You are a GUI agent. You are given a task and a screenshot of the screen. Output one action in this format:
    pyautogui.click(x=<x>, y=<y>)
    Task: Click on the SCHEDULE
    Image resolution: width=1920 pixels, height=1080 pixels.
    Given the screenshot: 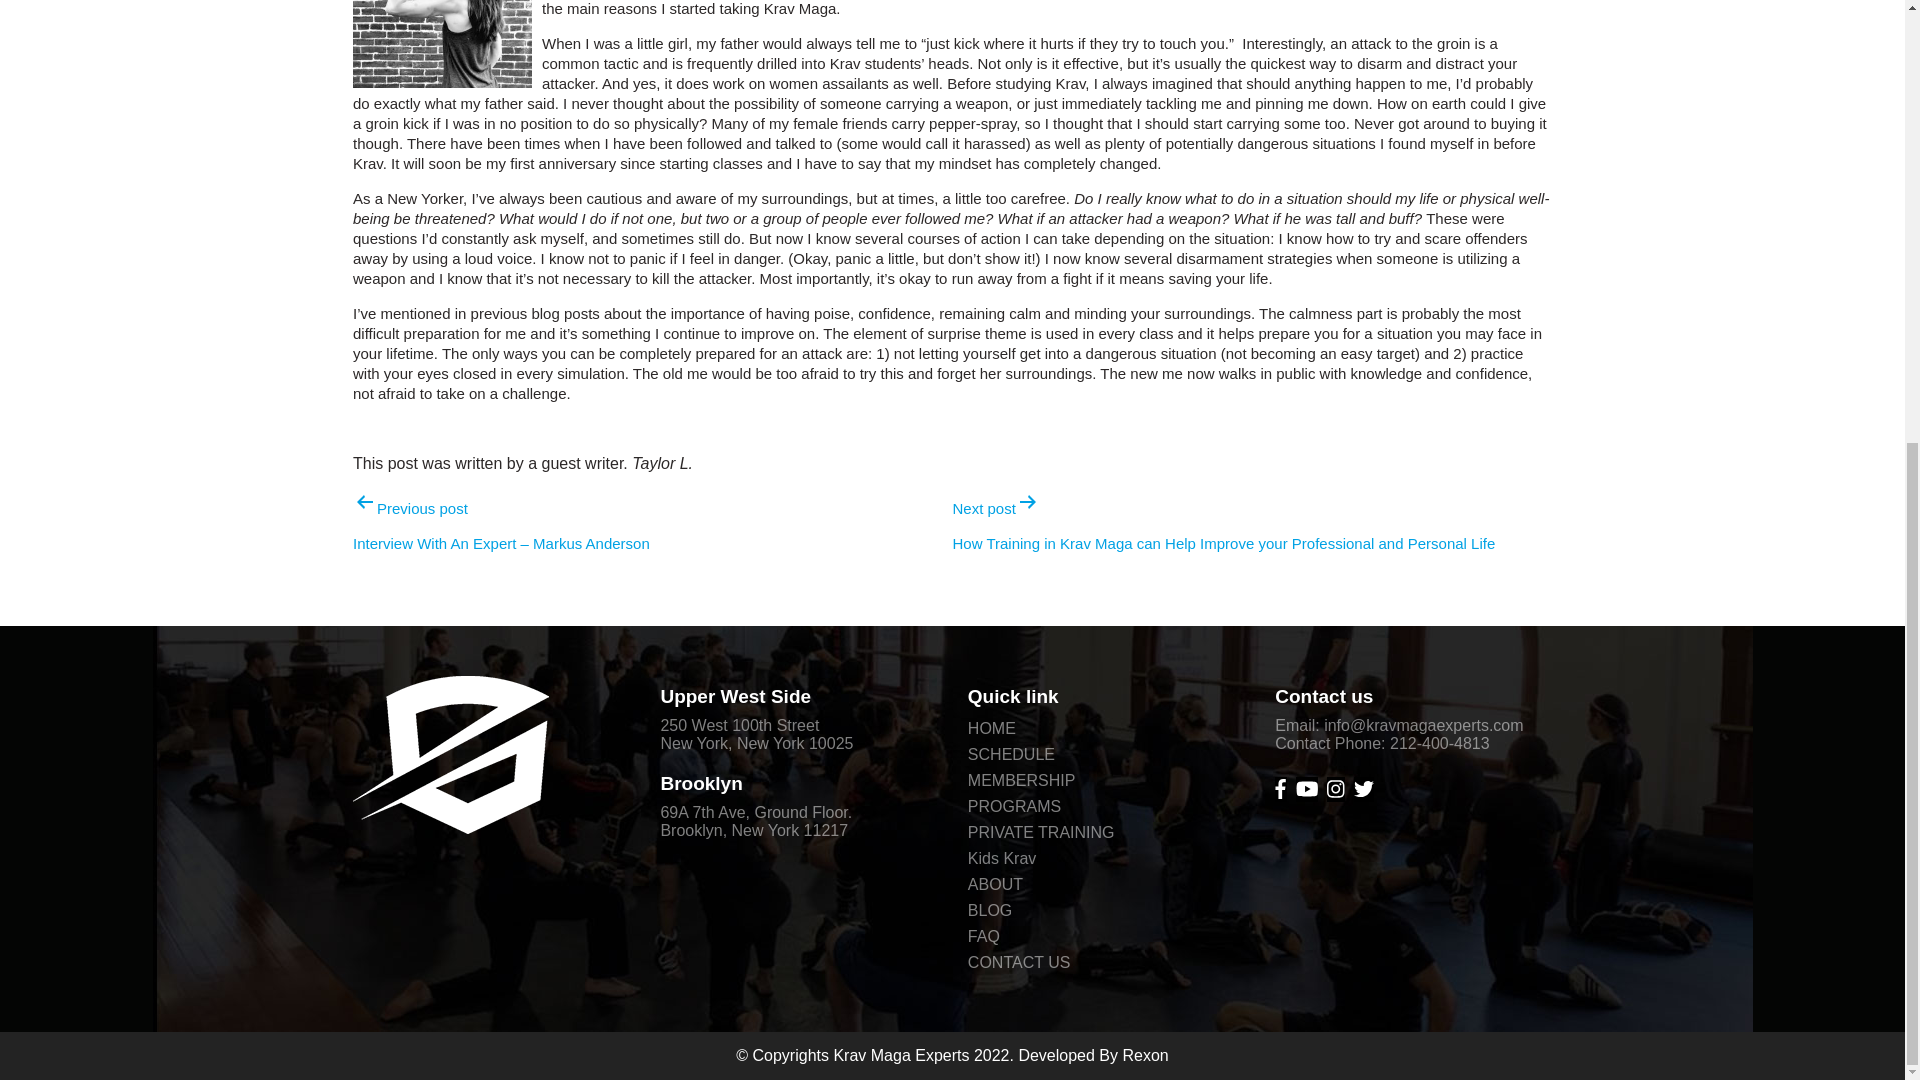 What is the action you would take?
    pyautogui.click(x=1010, y=754)
    